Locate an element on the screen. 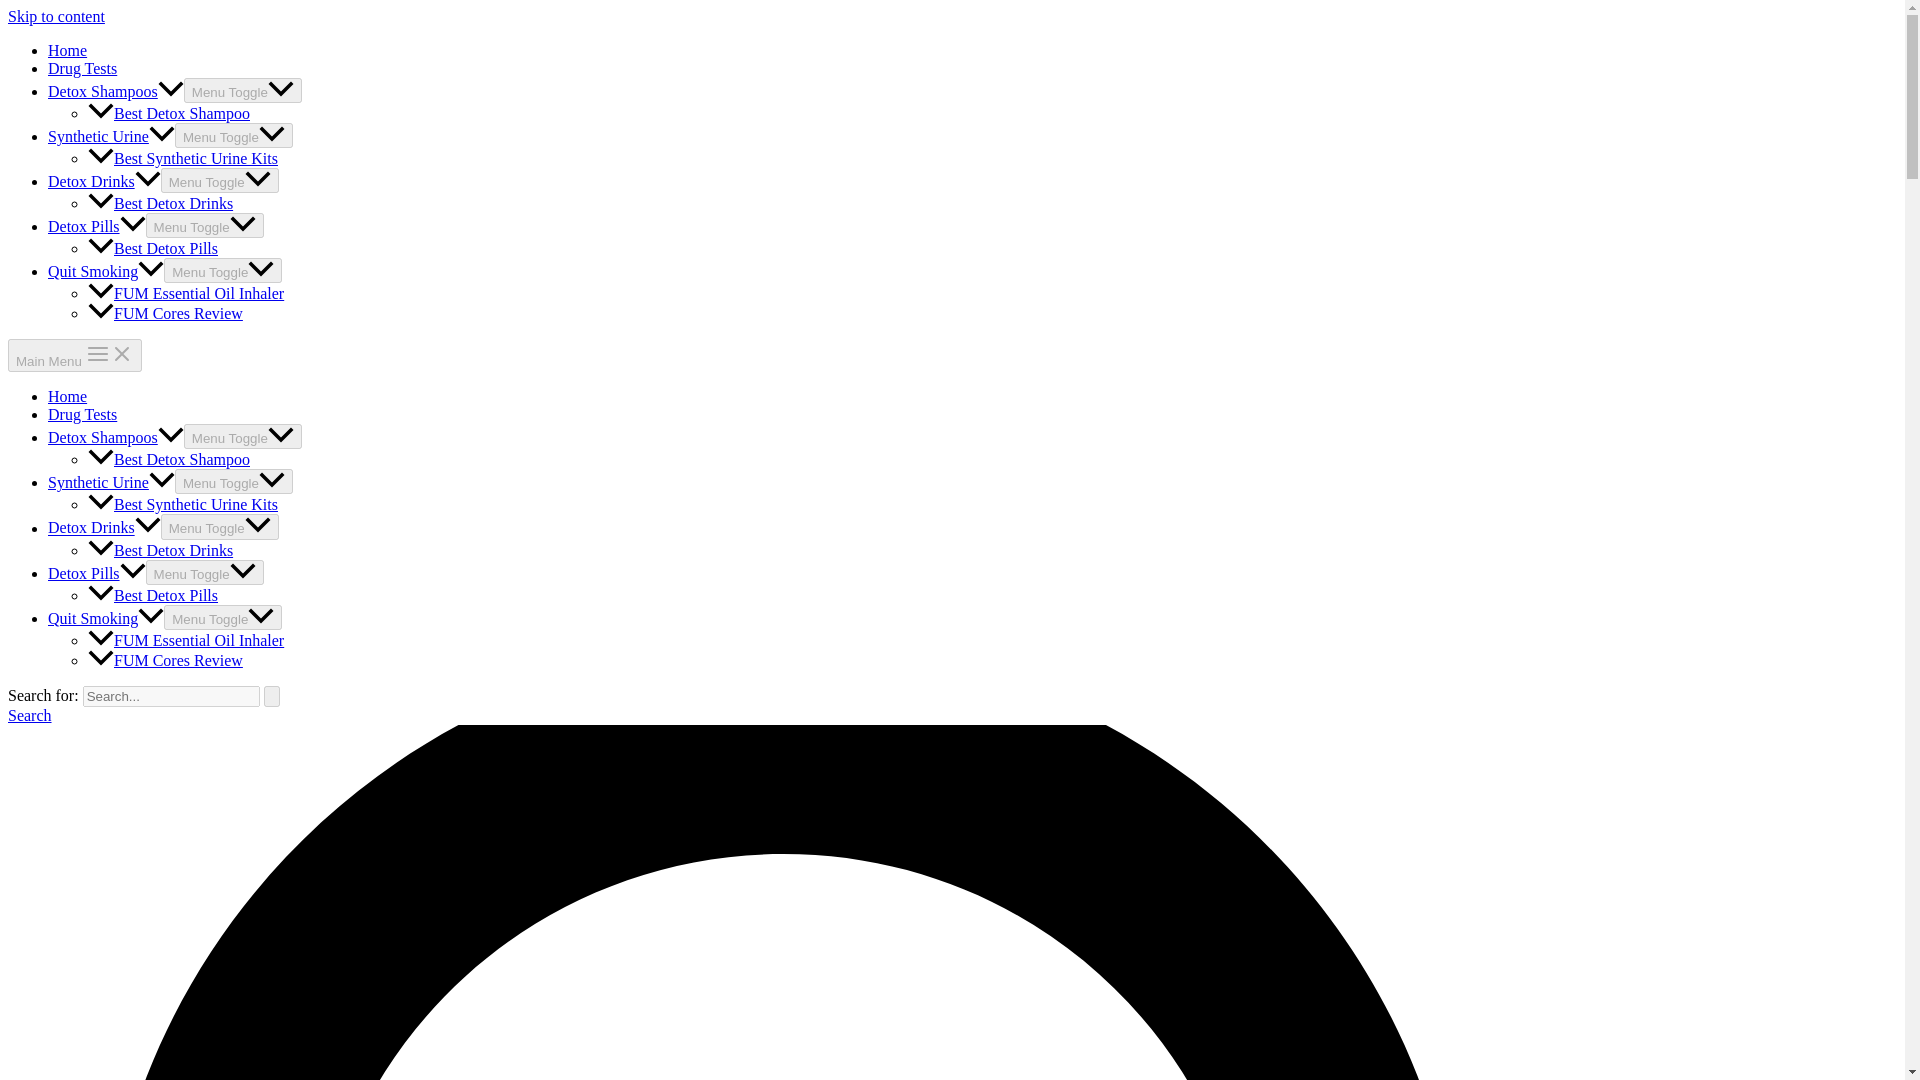  Menu Toggle is located at coordinates (242, 436).